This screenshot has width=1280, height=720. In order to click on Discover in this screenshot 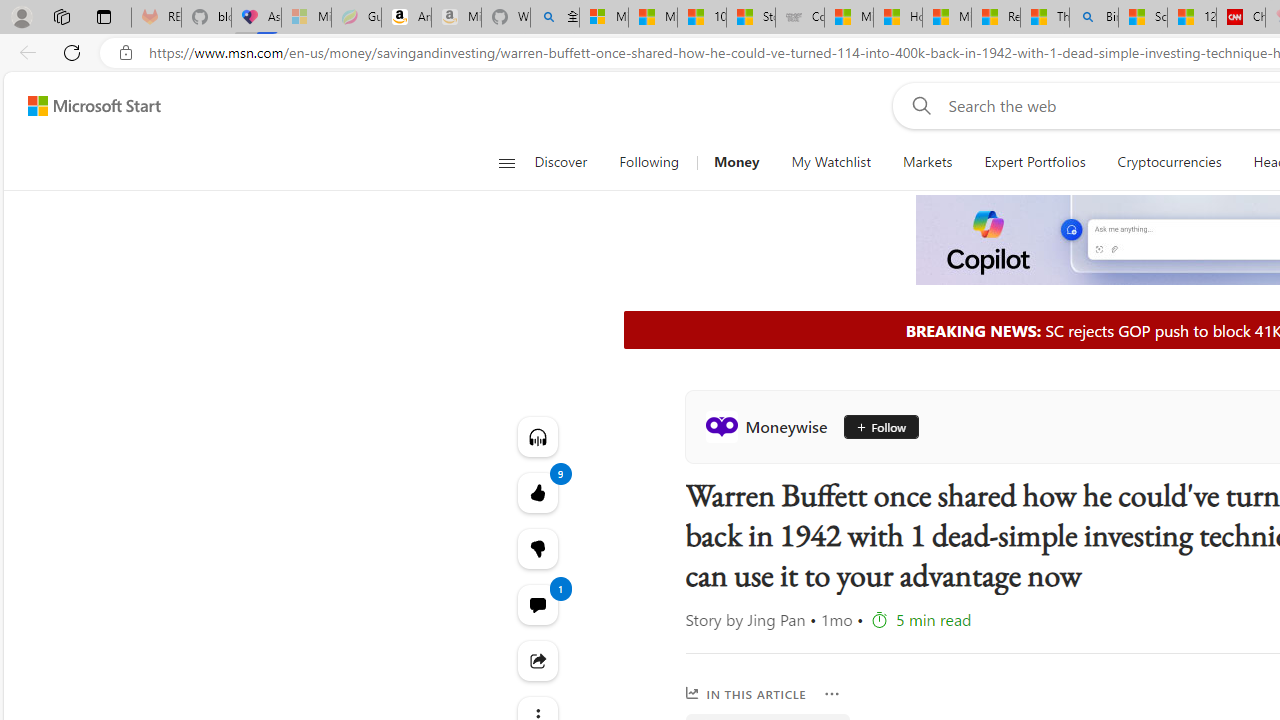, I will do `click(560, 162)`.